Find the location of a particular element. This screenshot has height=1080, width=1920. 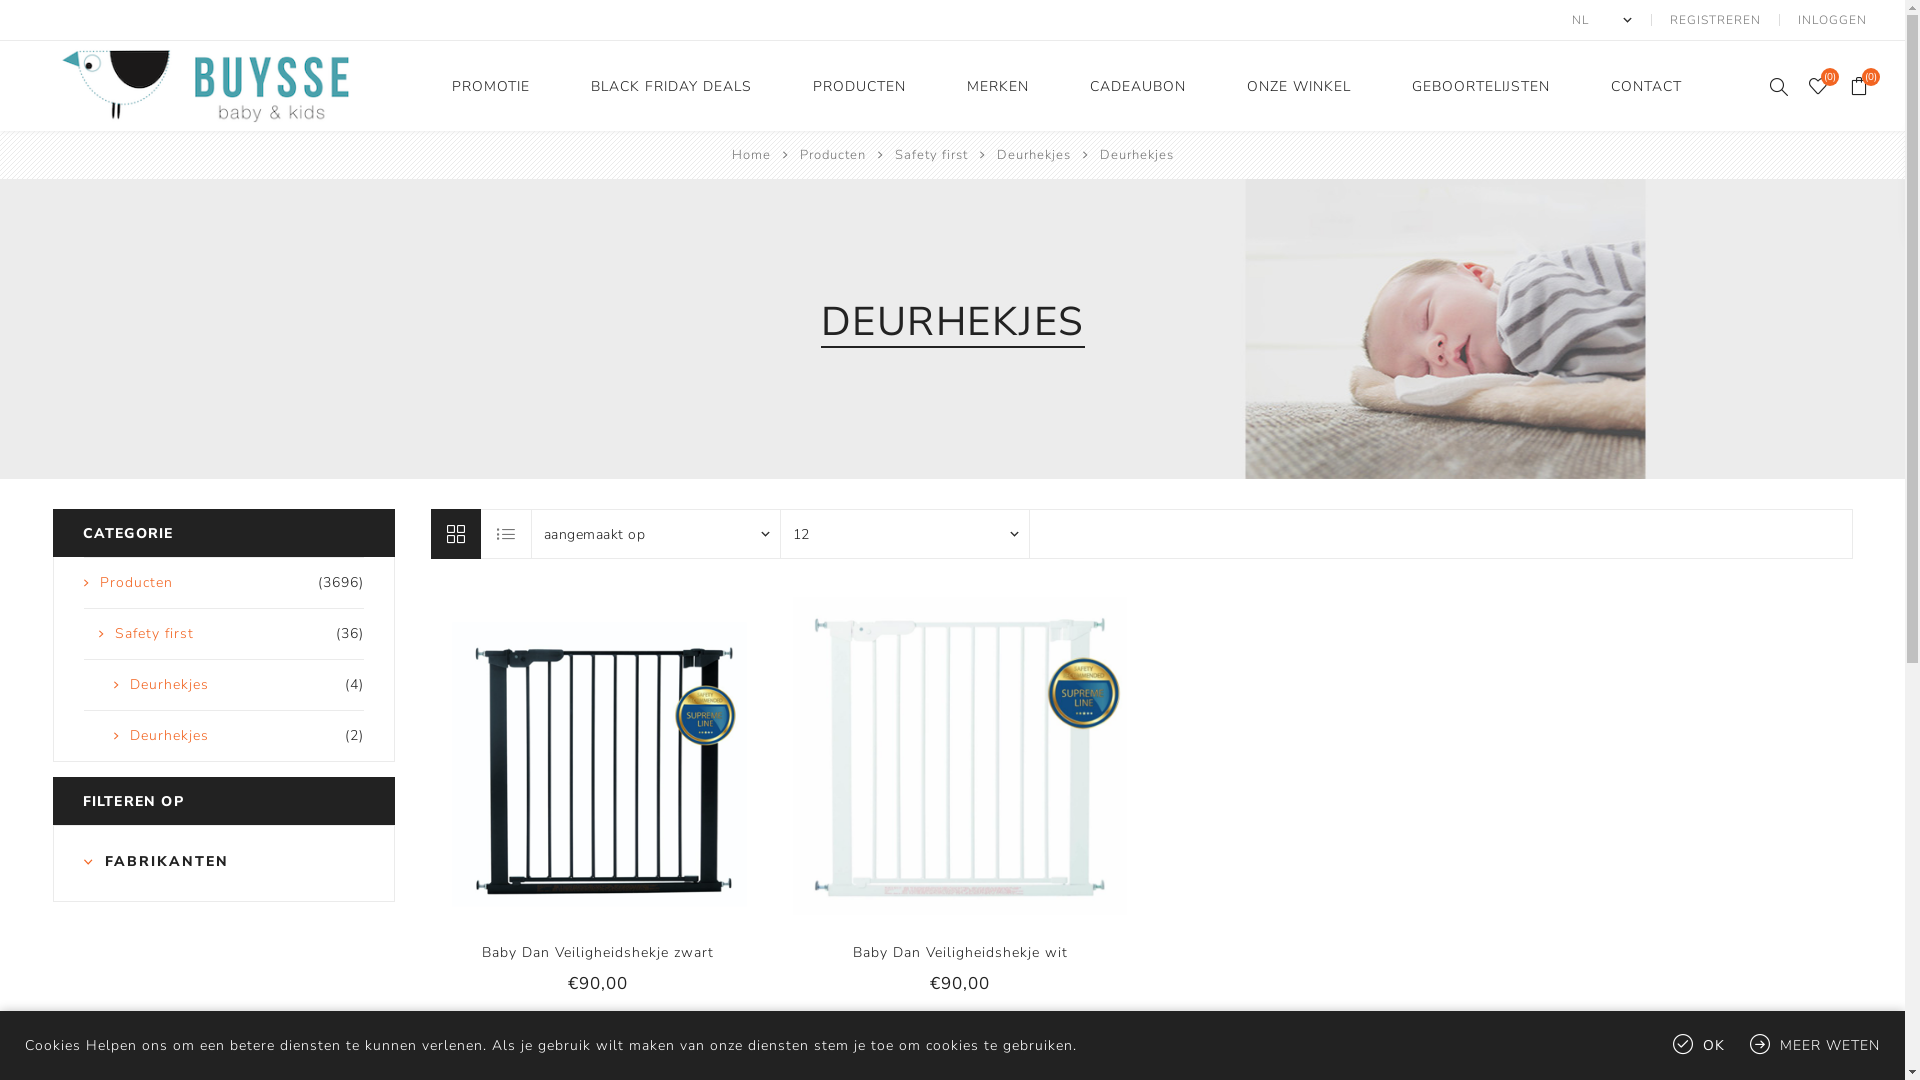

FABRIKANTEN is located at coordinates (224, 862).